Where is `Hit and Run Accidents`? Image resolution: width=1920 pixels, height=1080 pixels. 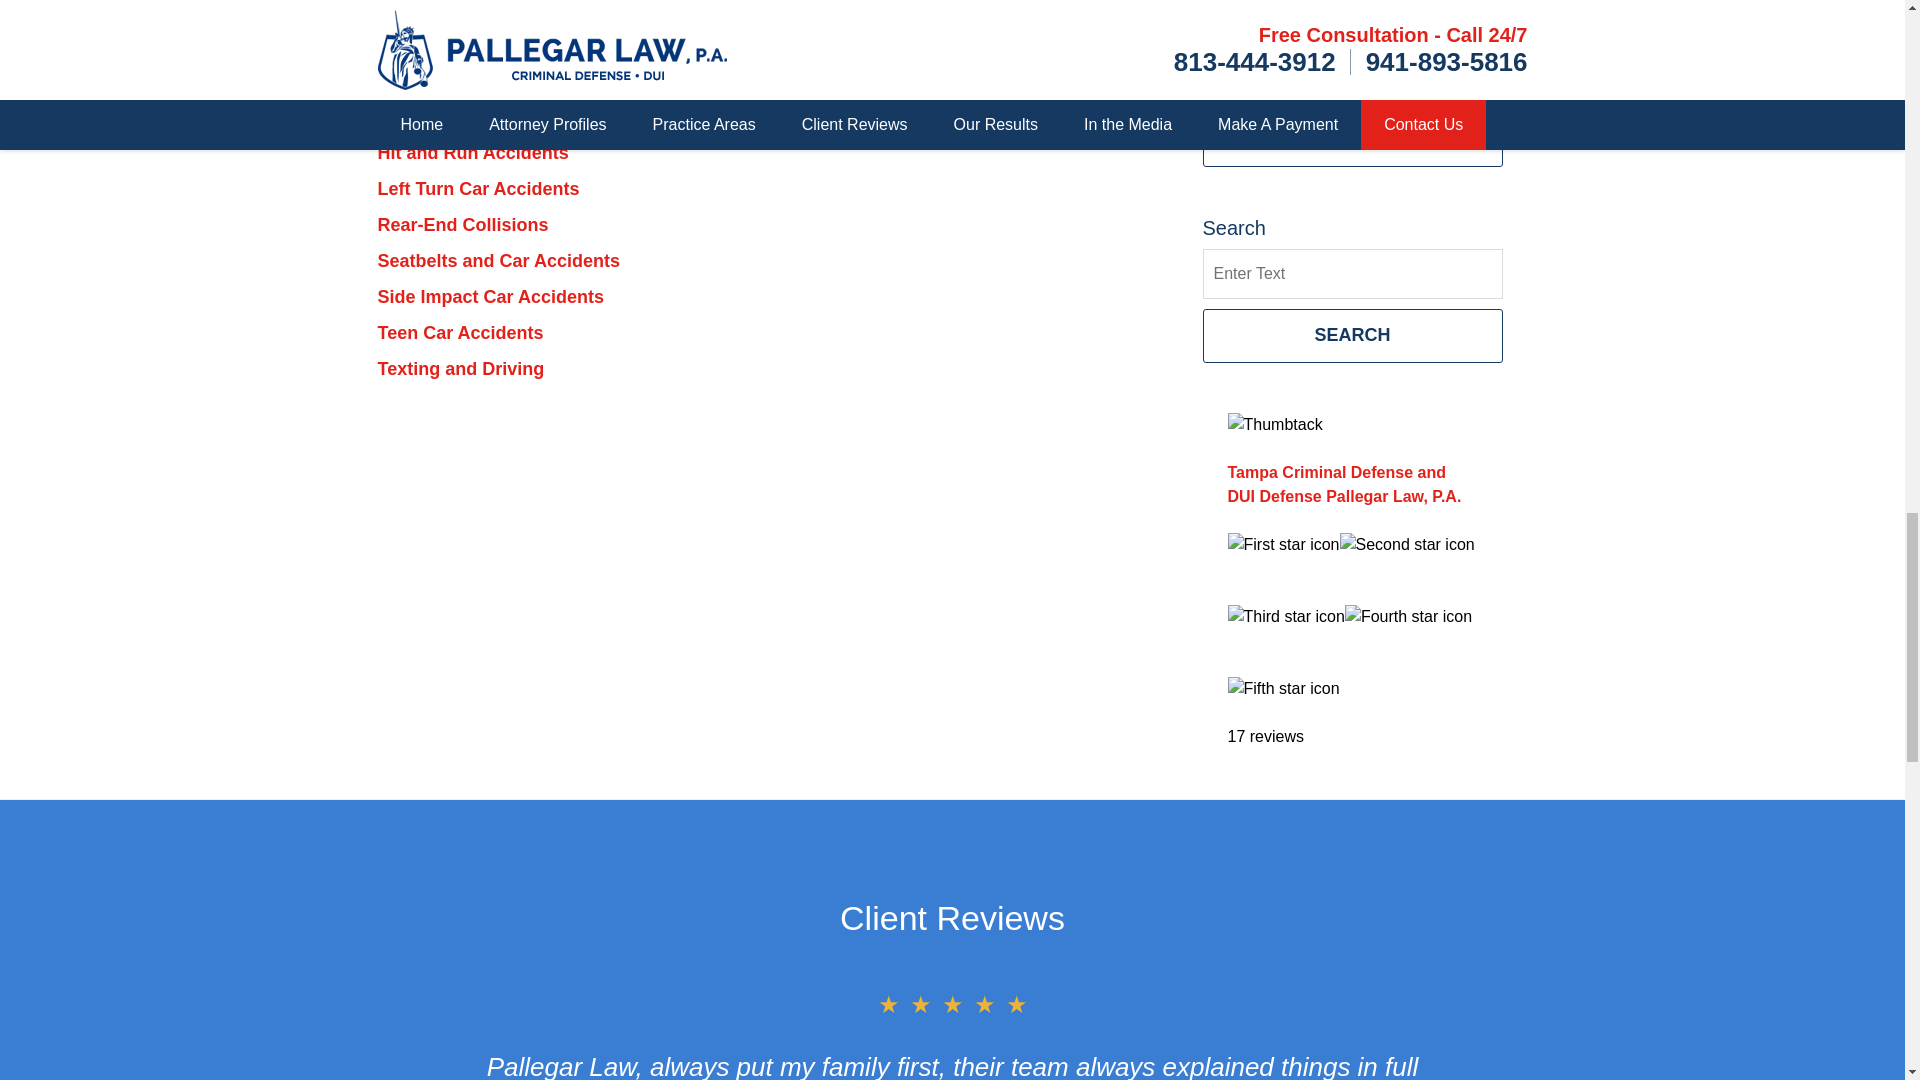 Hit and Run Accidents is located at coordinates (473, 152).